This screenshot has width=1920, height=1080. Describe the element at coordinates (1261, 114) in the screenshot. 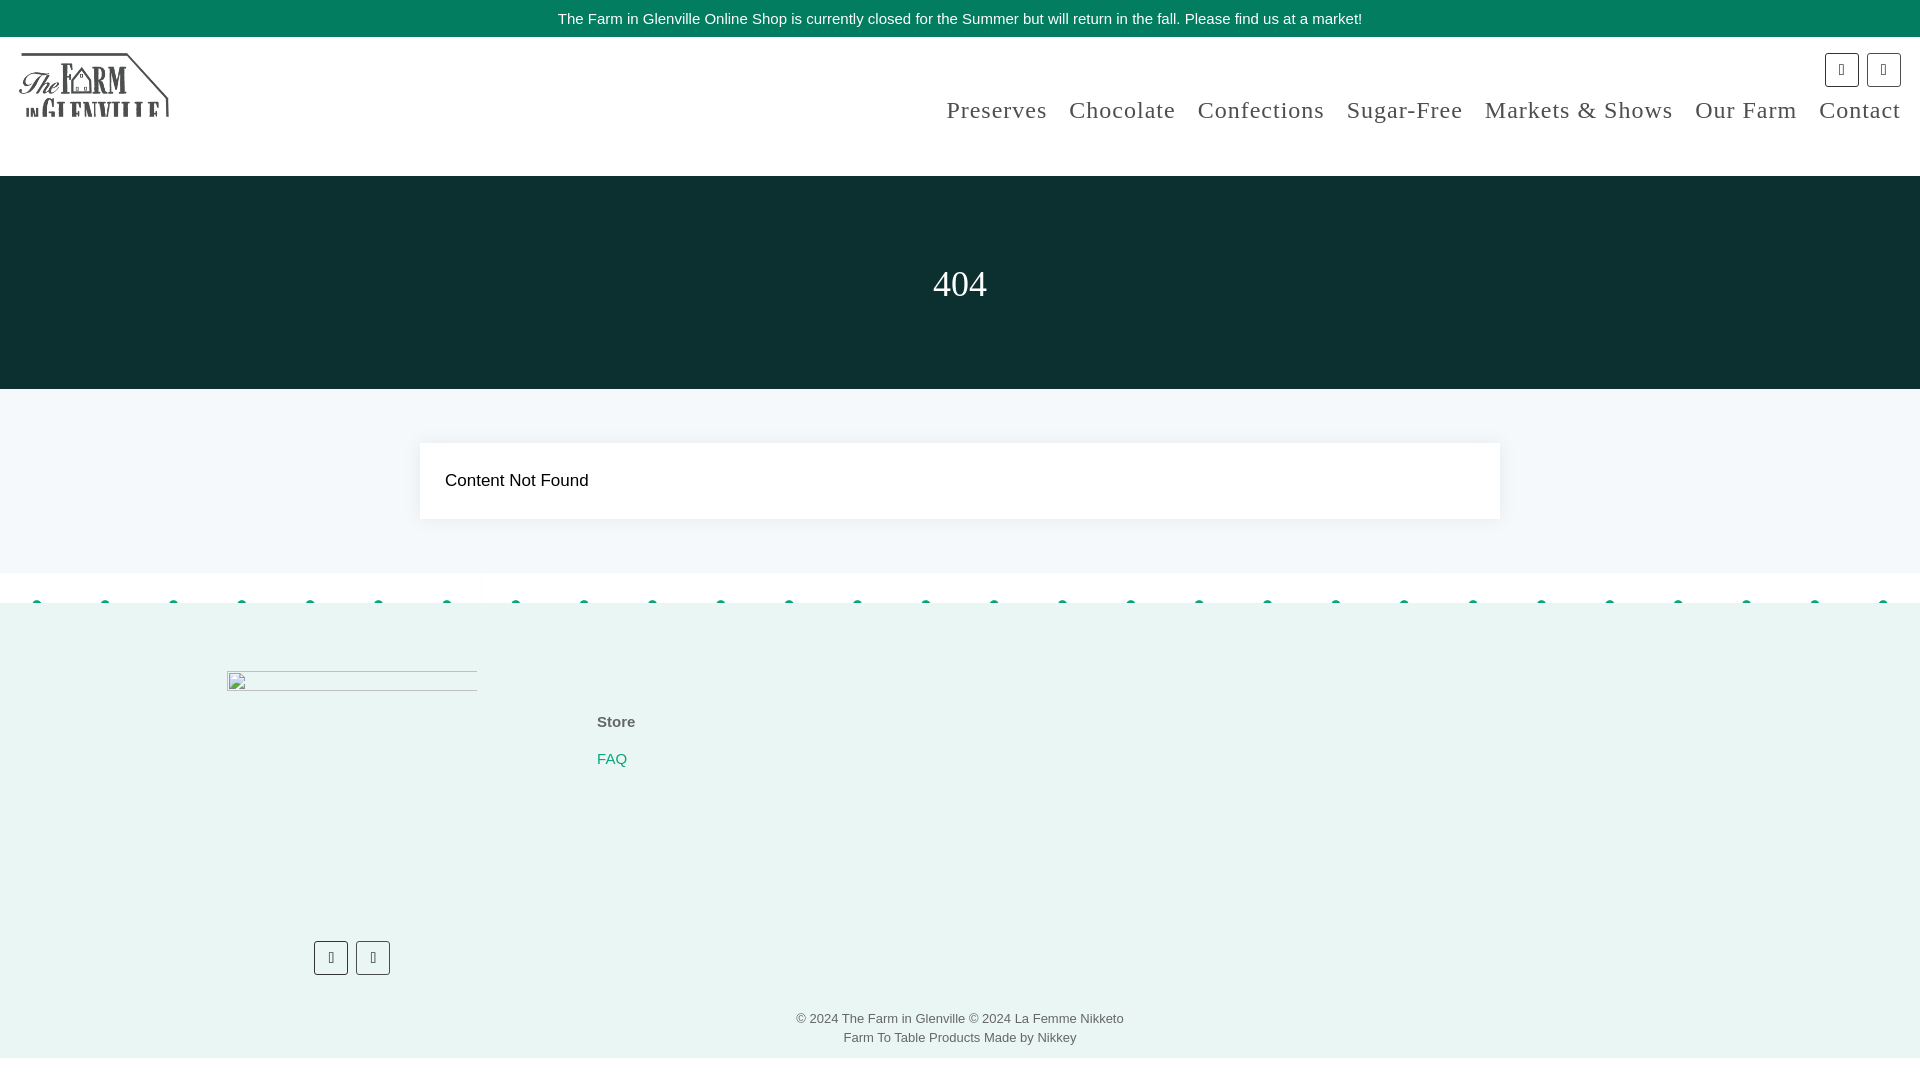

I see `Confections` at that location.